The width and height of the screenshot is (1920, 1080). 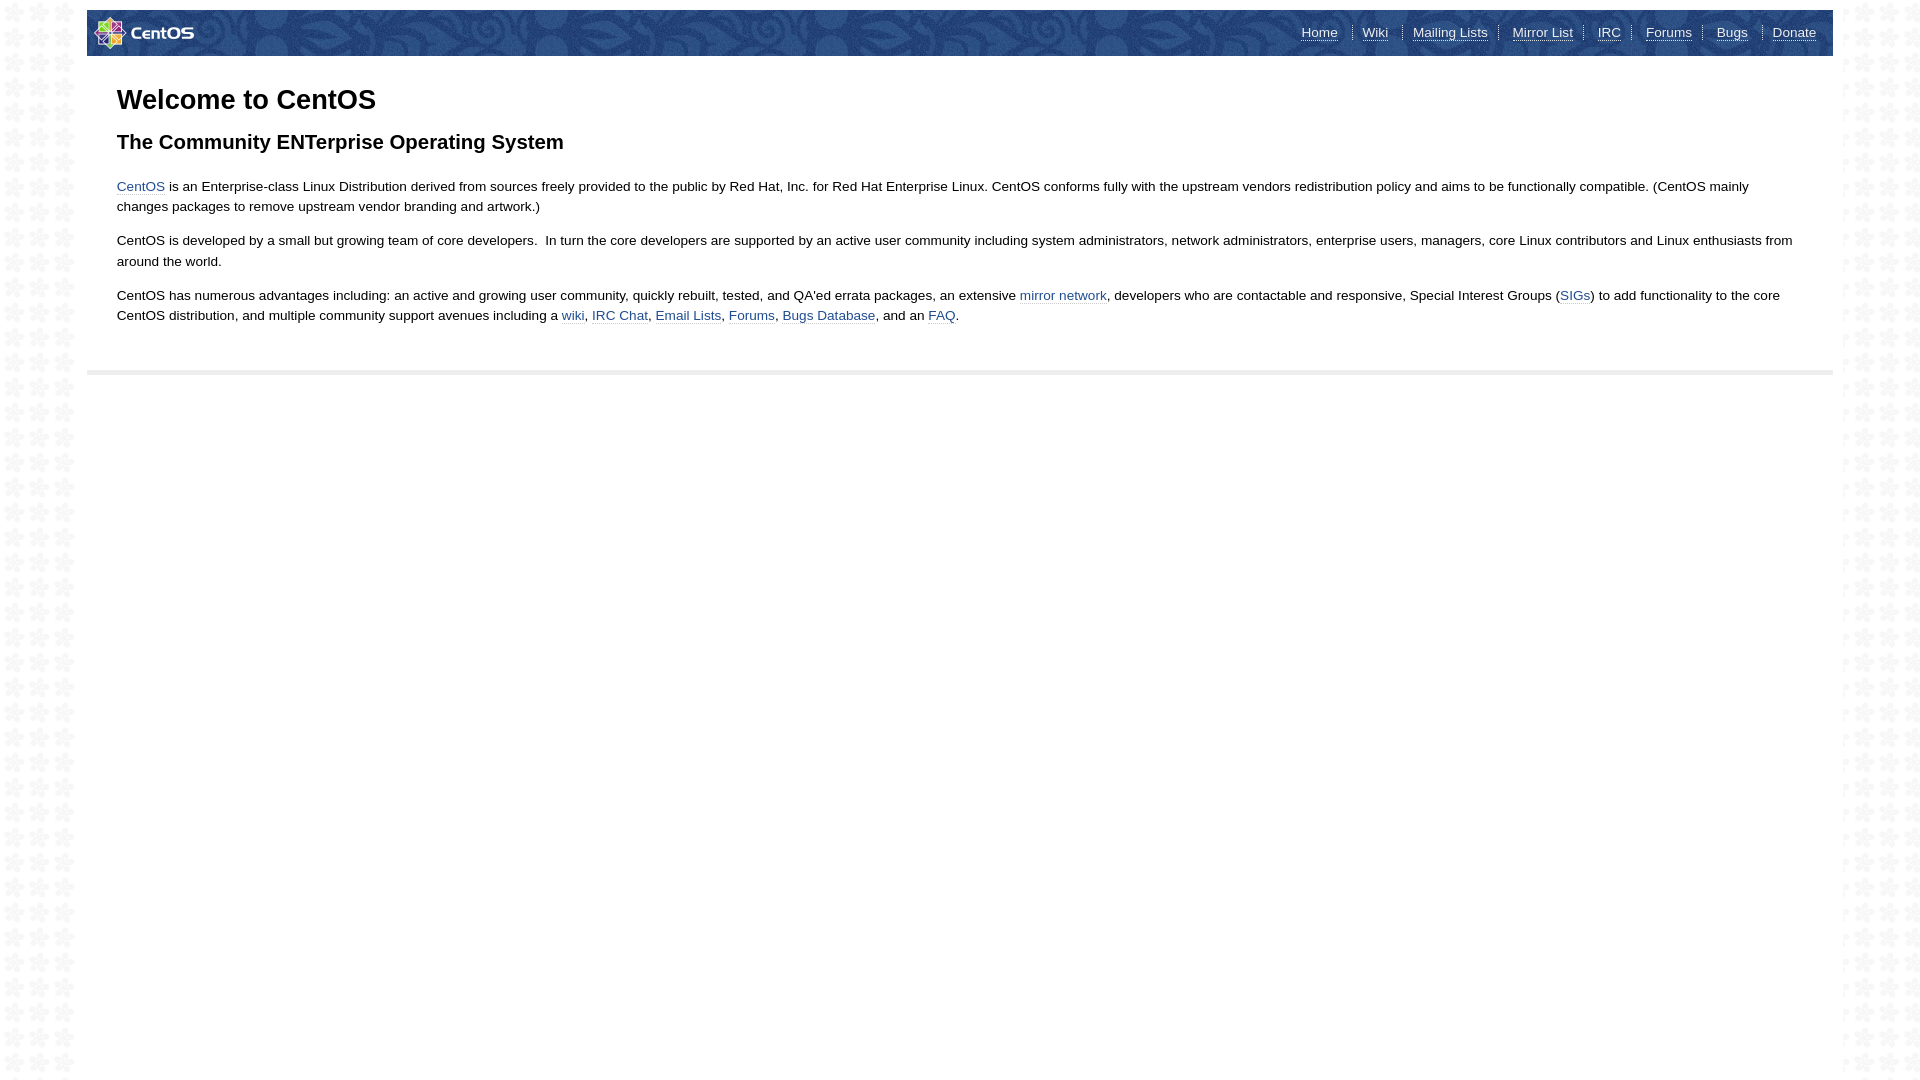 I want to click on SIGs, so click(x=1575, y=296).